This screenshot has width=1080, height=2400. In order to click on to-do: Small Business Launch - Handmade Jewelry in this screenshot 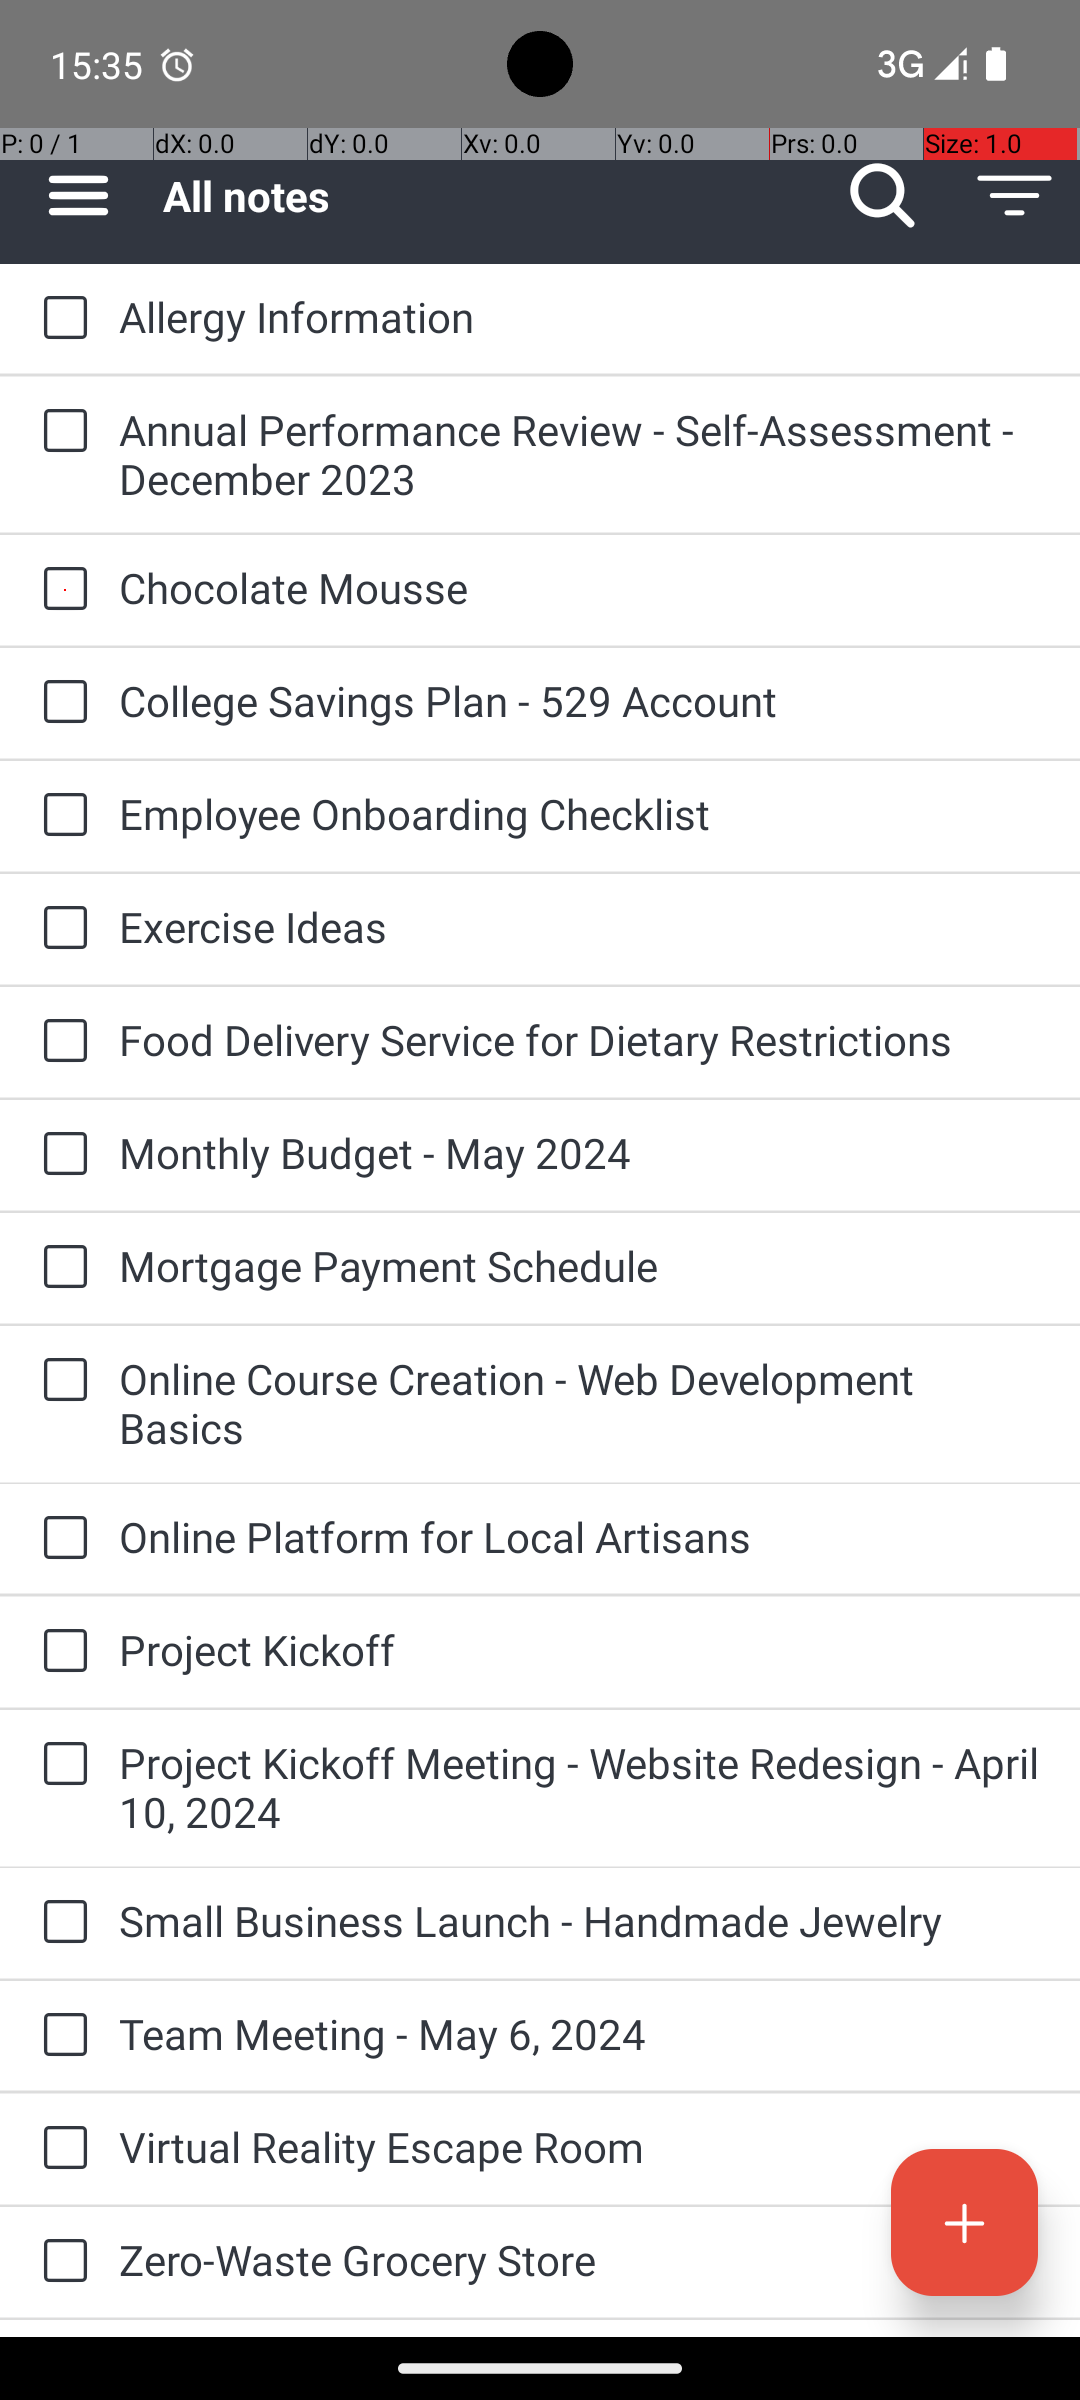, I will do `click(60, 1923)`.